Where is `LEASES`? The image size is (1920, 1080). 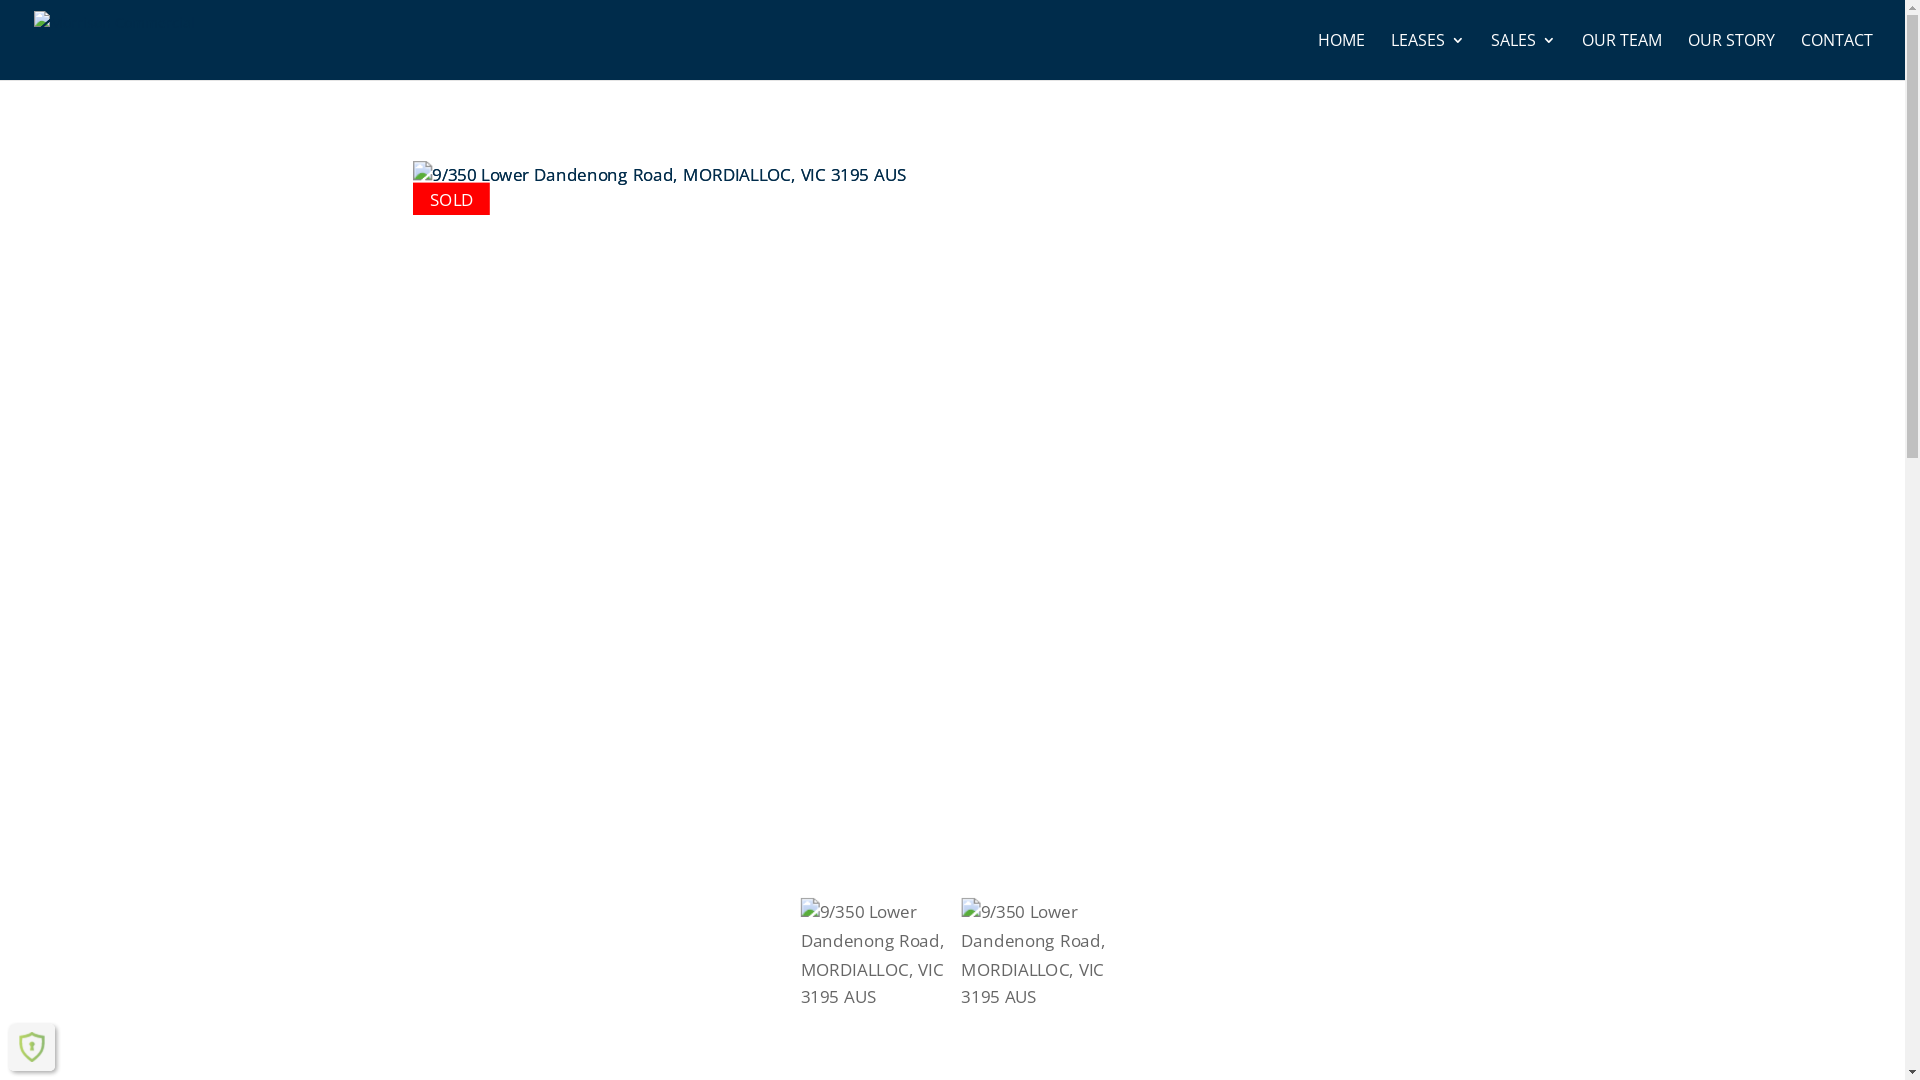
LEASES is located at coordinates (1428, 56).